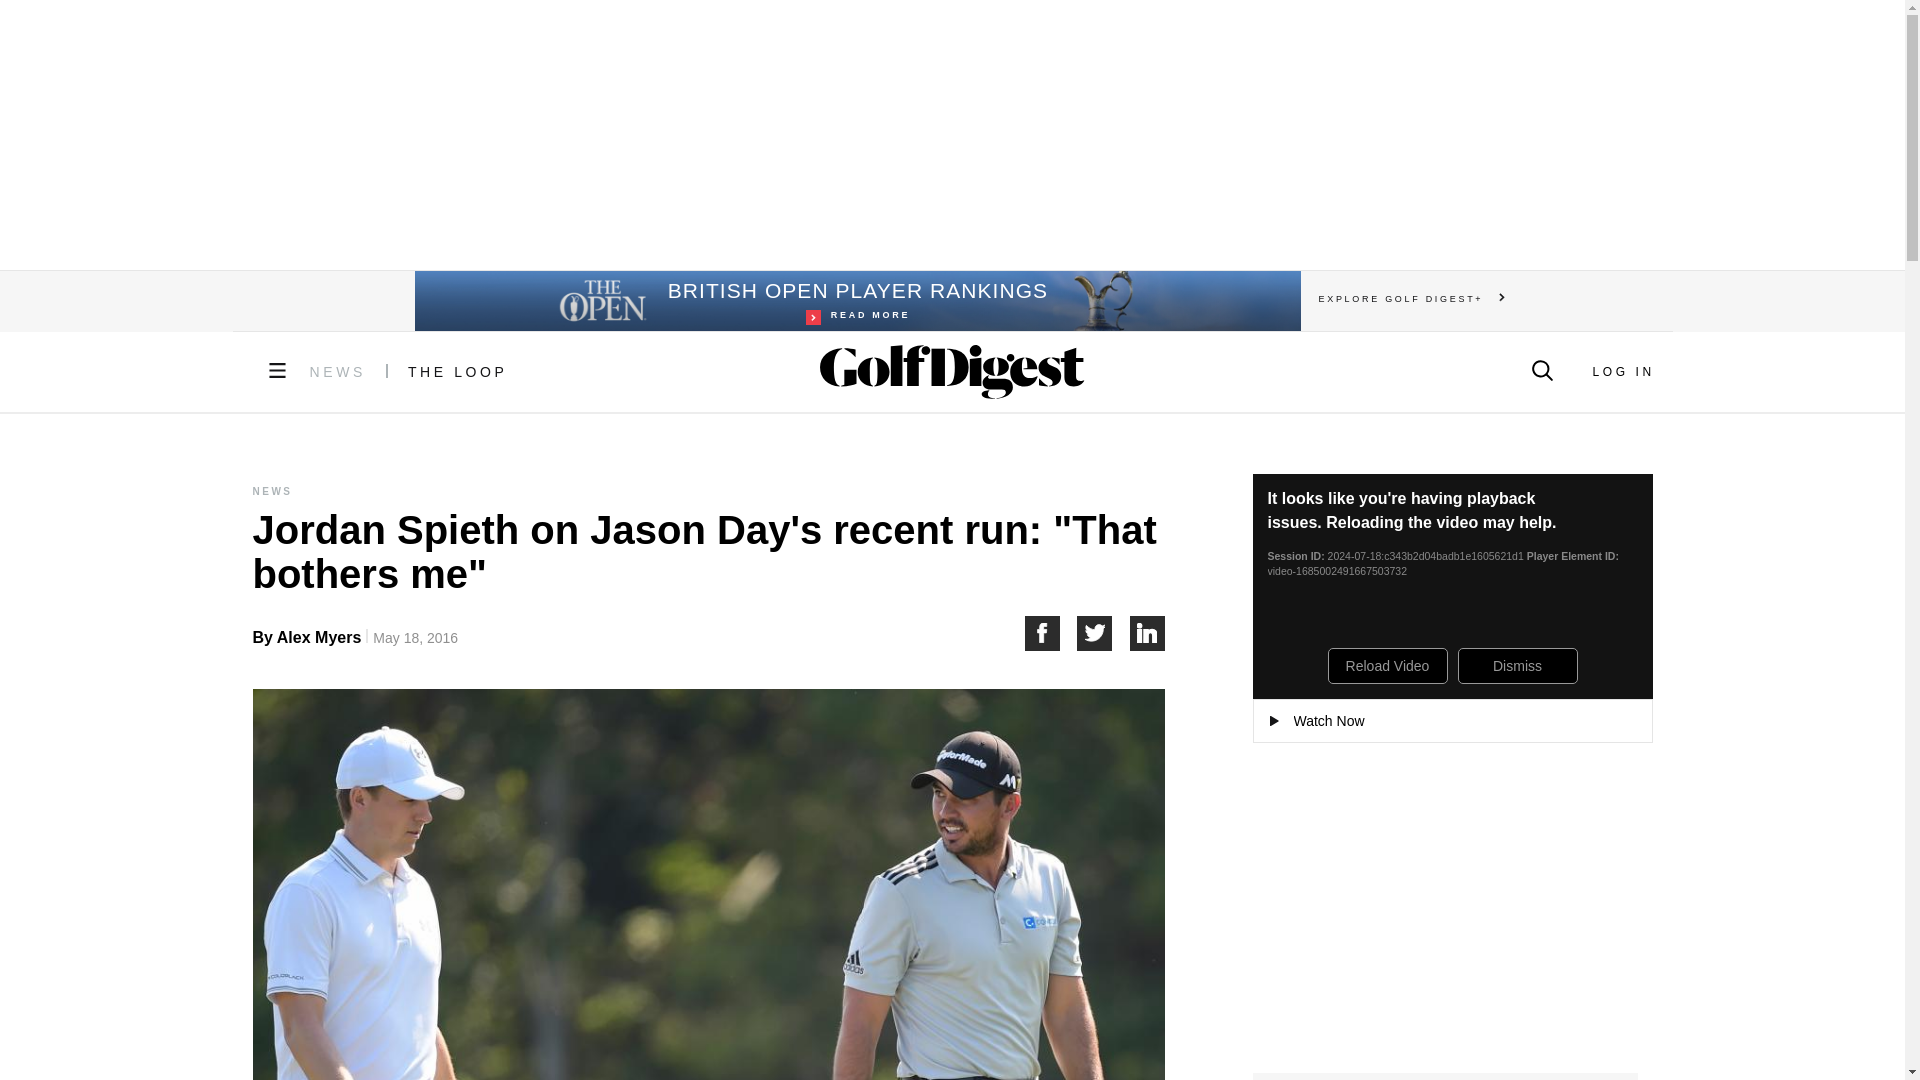 The image size is (1920, 1080). Describe the element at coordinates (1148, 633) in the screenshot. I see `Share on LinkedIn` at that location.